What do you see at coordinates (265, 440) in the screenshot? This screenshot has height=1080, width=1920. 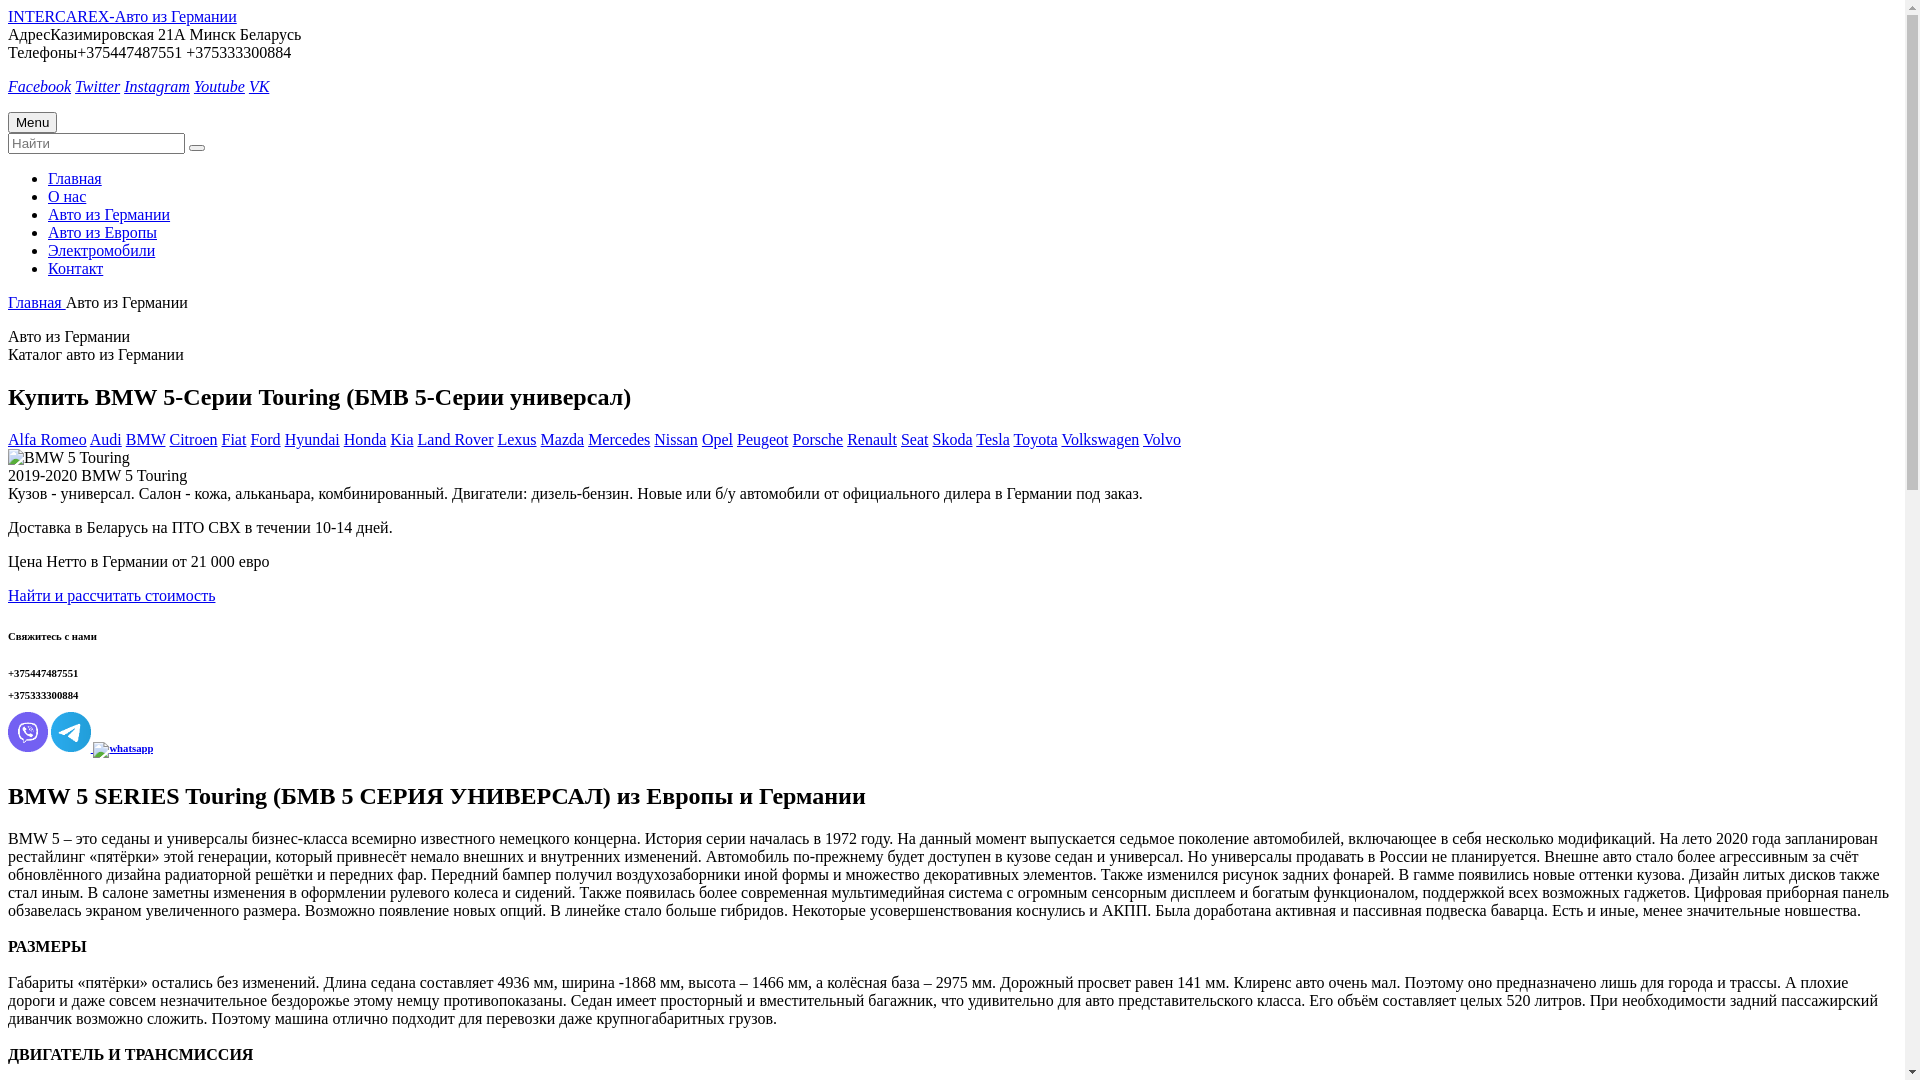 I see `Ford` at bounding box center [265, 440].